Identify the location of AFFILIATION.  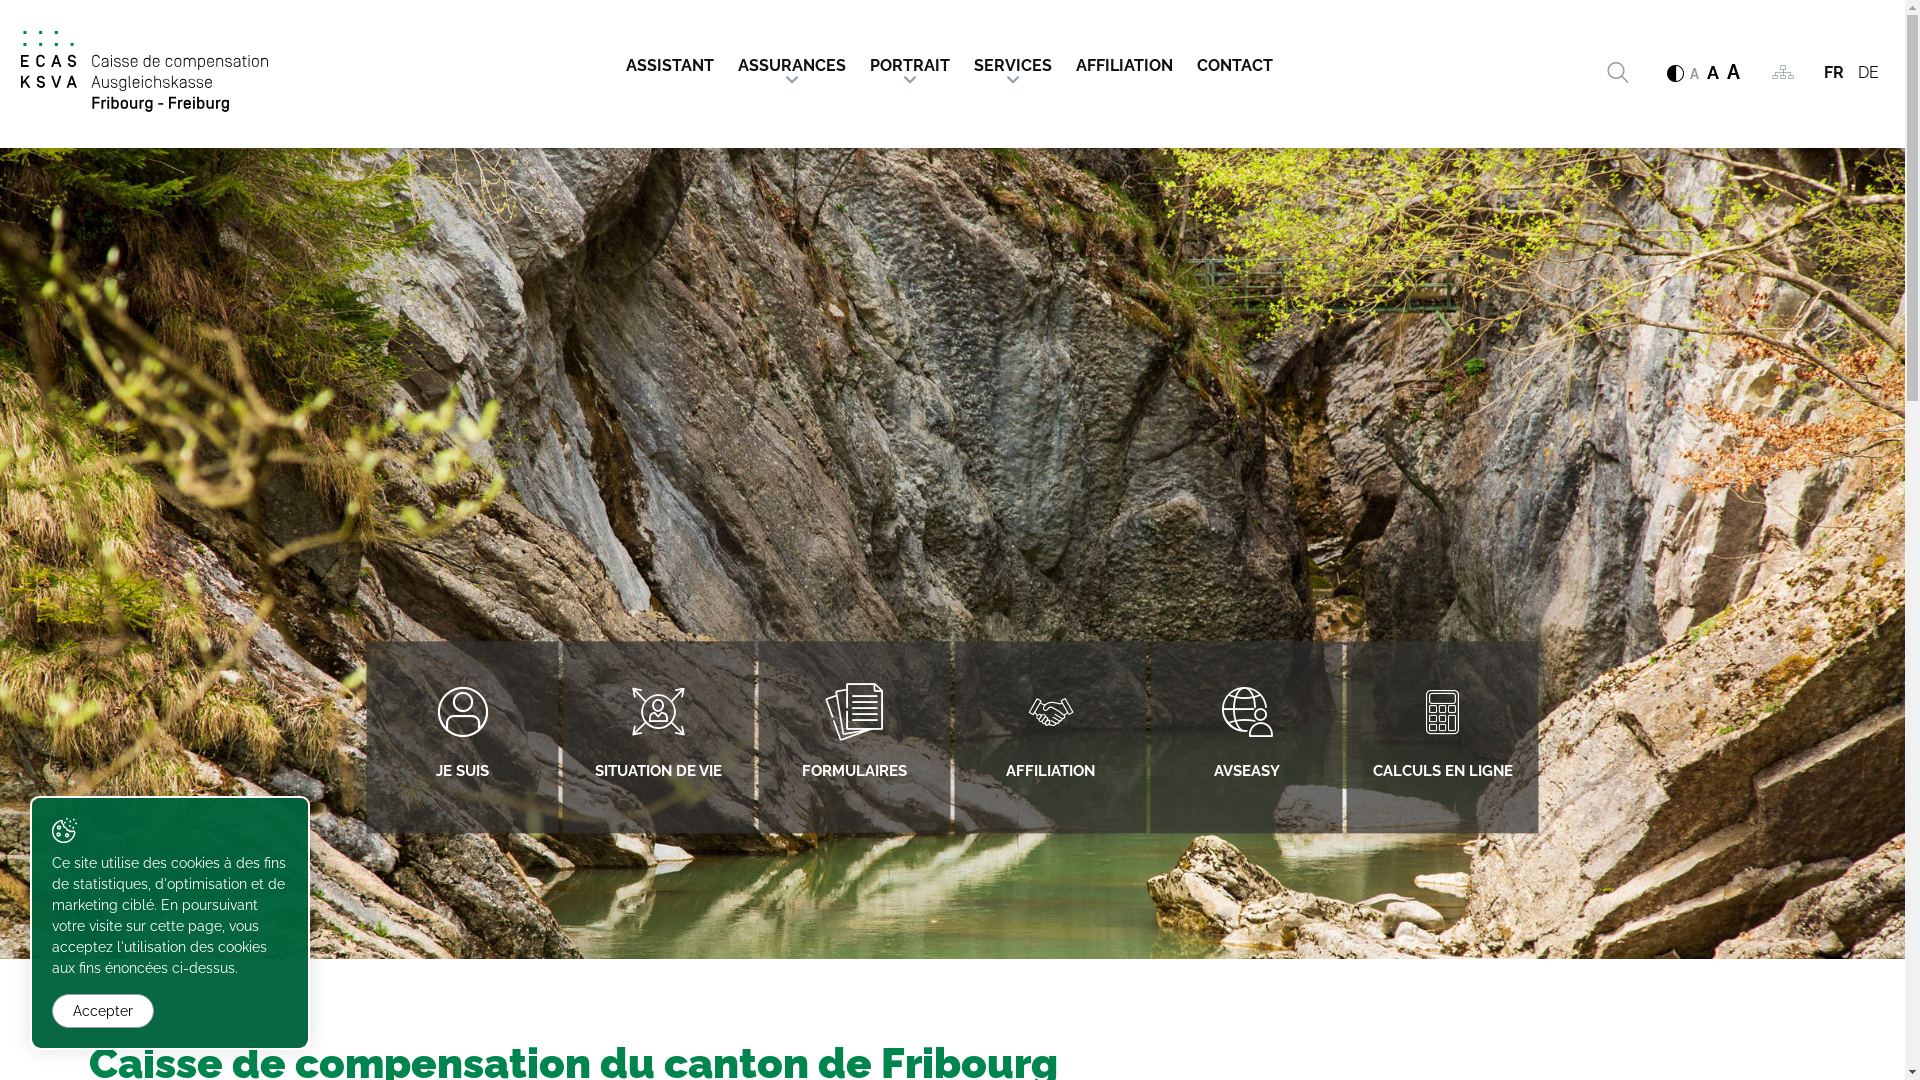
(1124, 60).